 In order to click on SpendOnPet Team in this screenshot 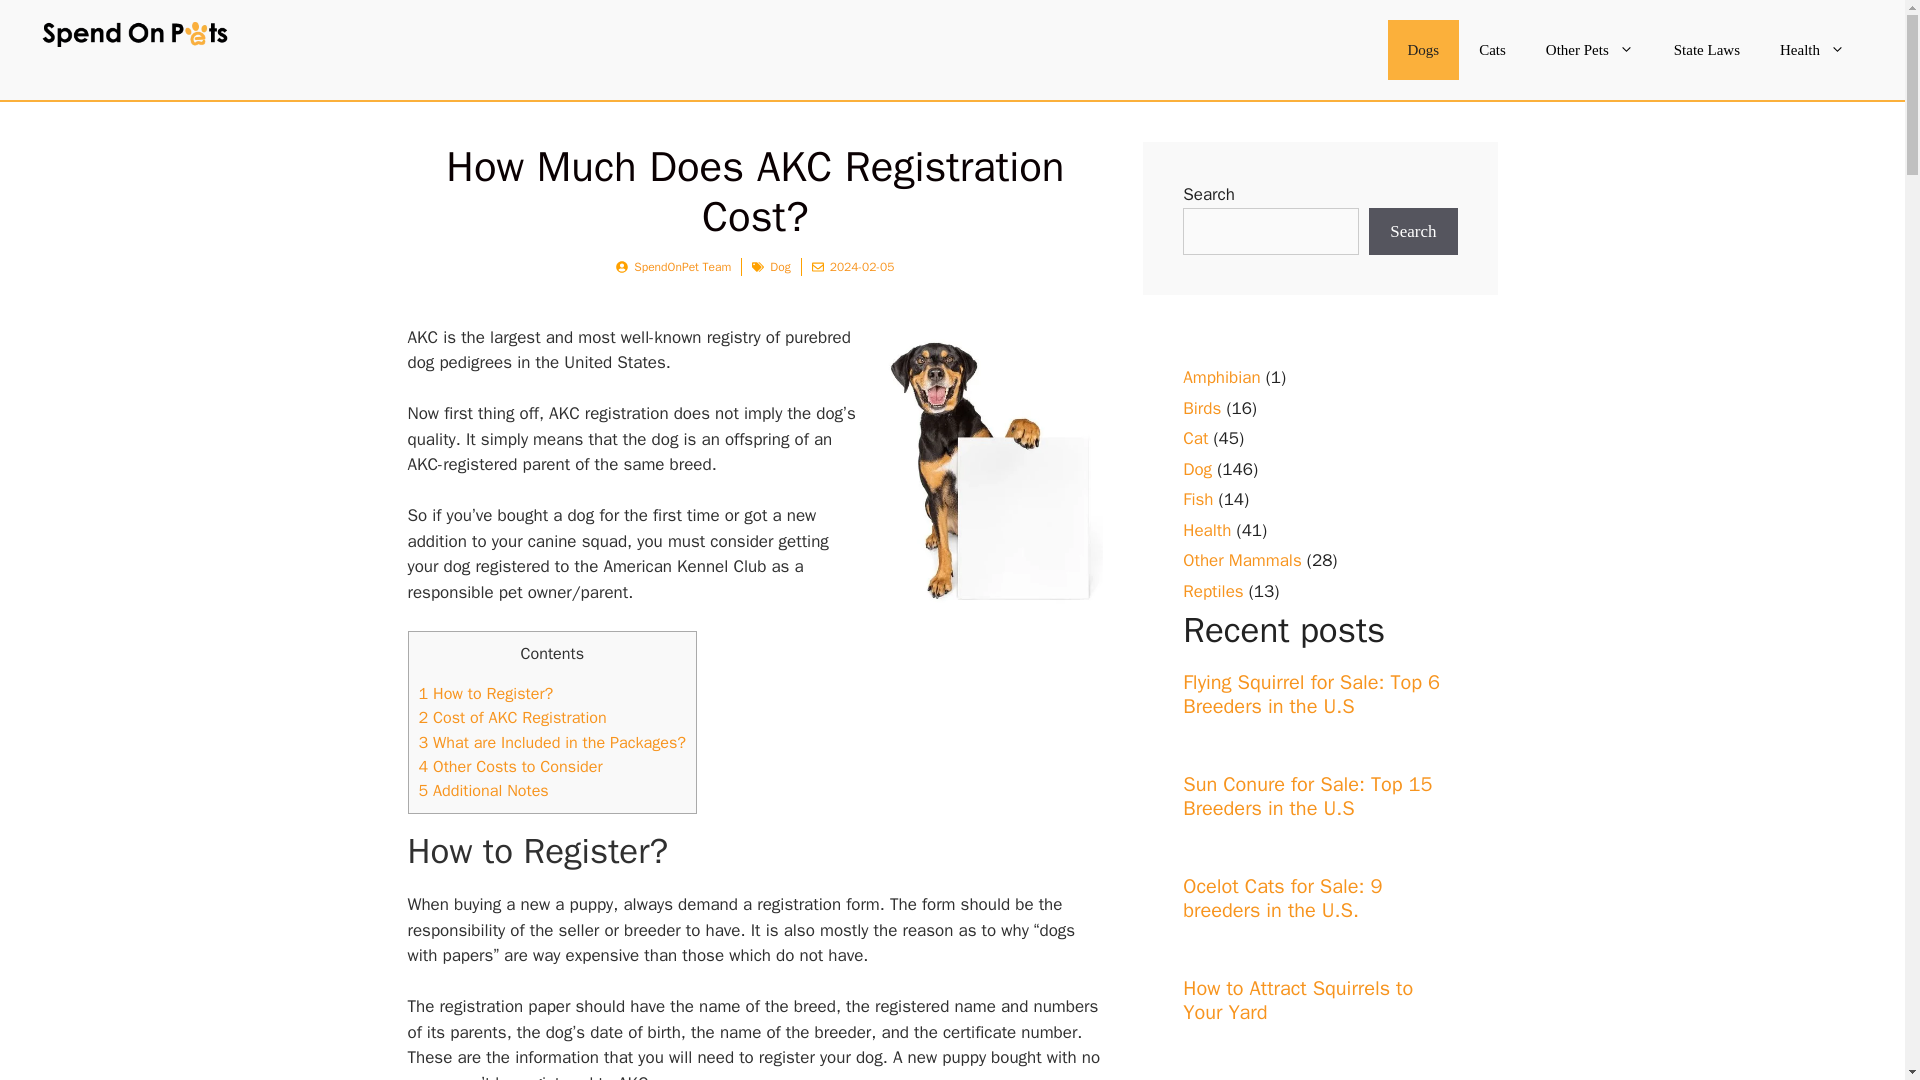, I will do `click(682, 267)`.